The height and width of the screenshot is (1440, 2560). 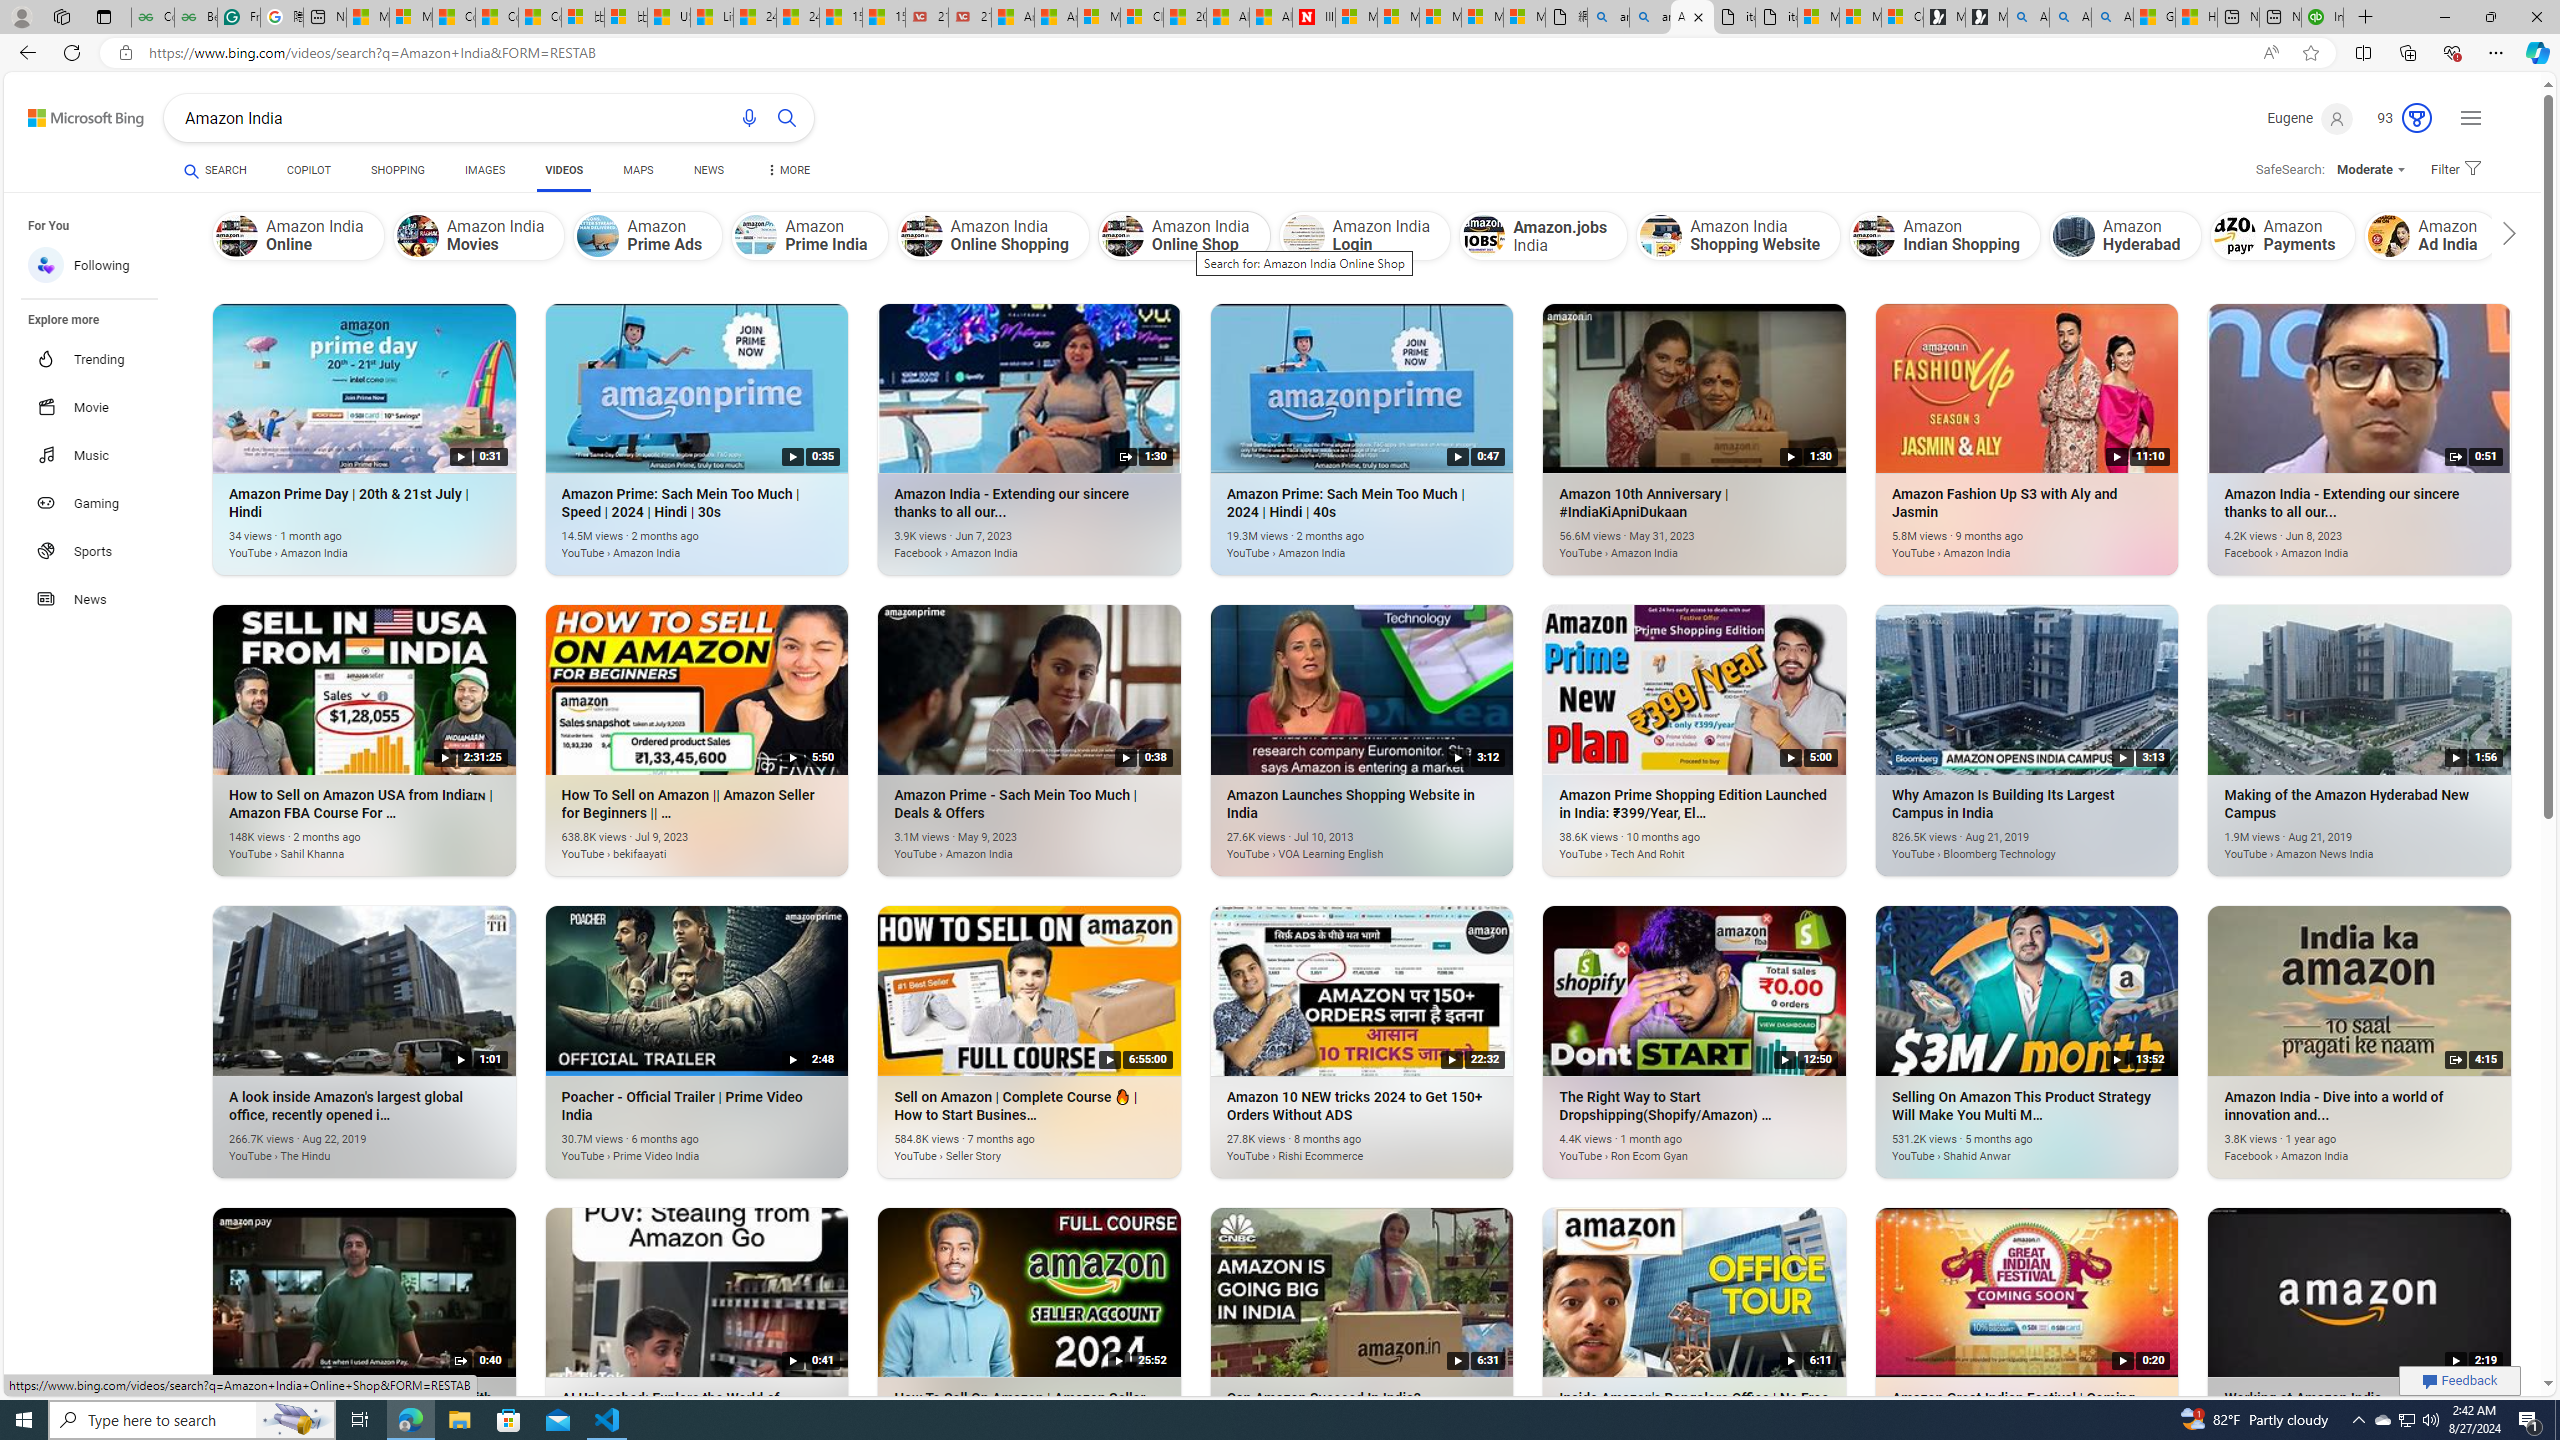 What do you see at coordinates (2196, 17) in the screenshot?
I see `How to Use a TV as a Computer Monitor` at bounding box center [2196, 17].